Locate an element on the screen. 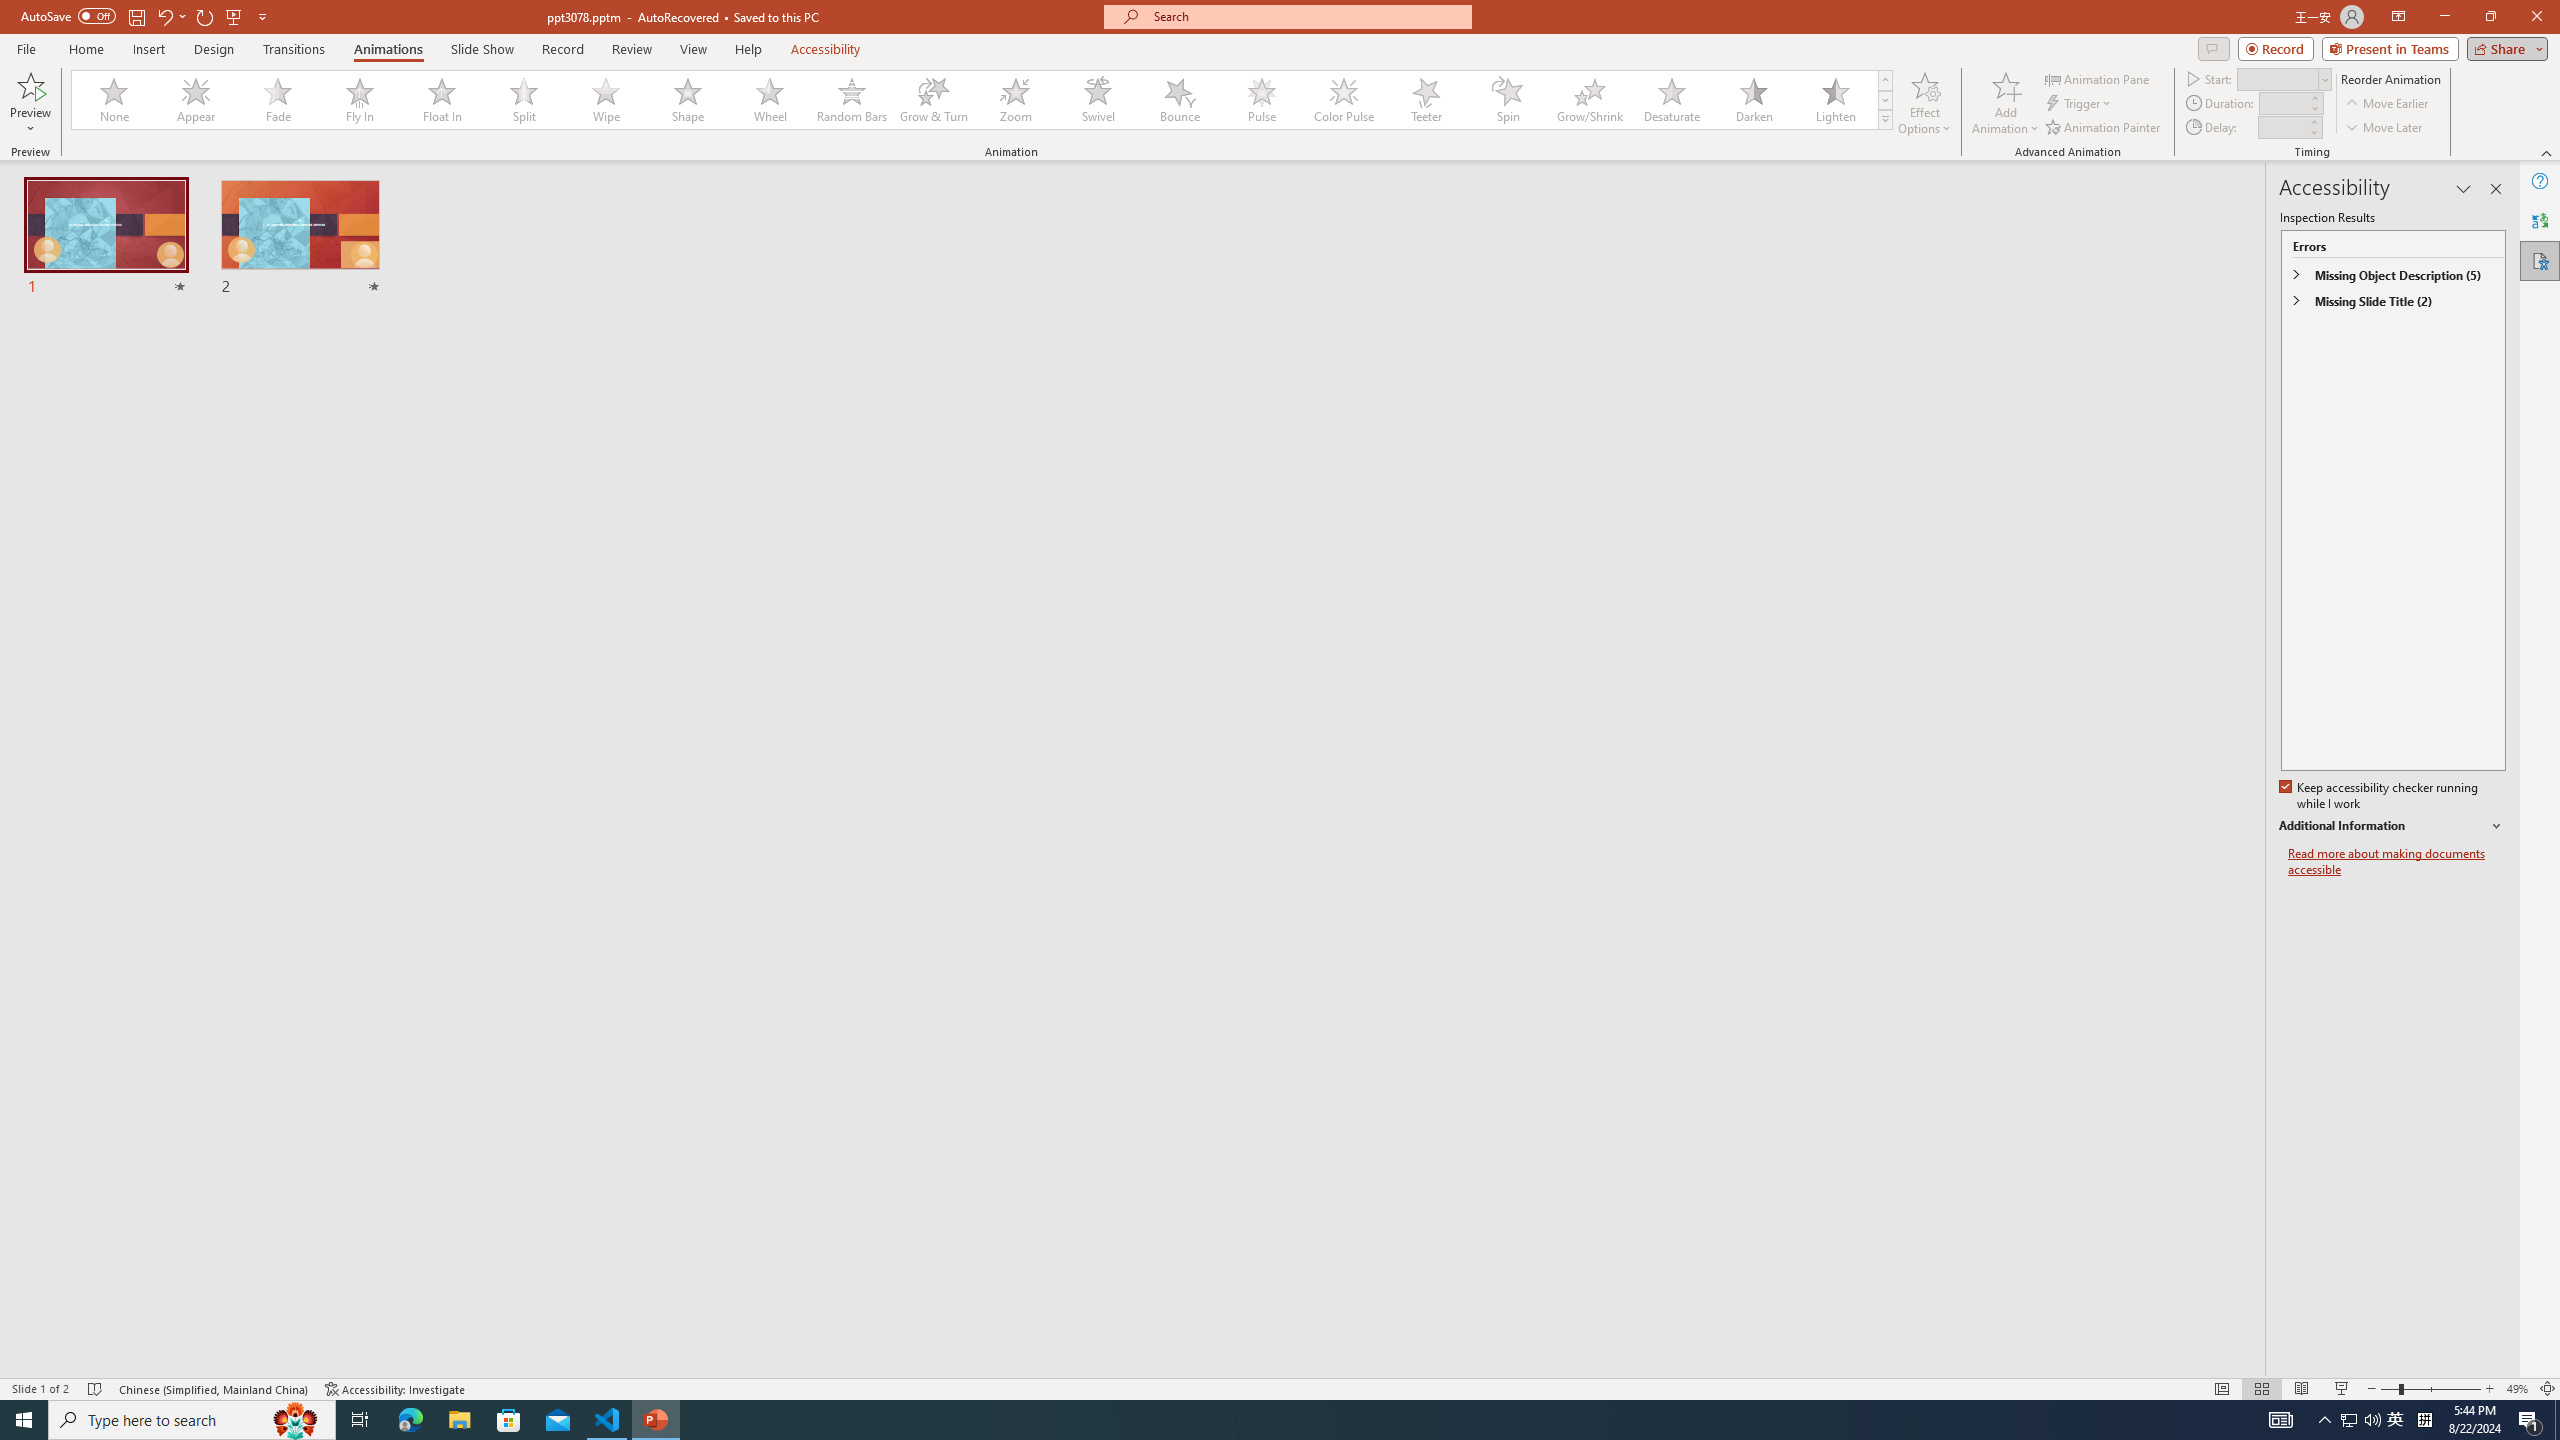 The width and height of the screenshot is (2560, 1440). Animation Delay is located at coordinates (2280, 127).